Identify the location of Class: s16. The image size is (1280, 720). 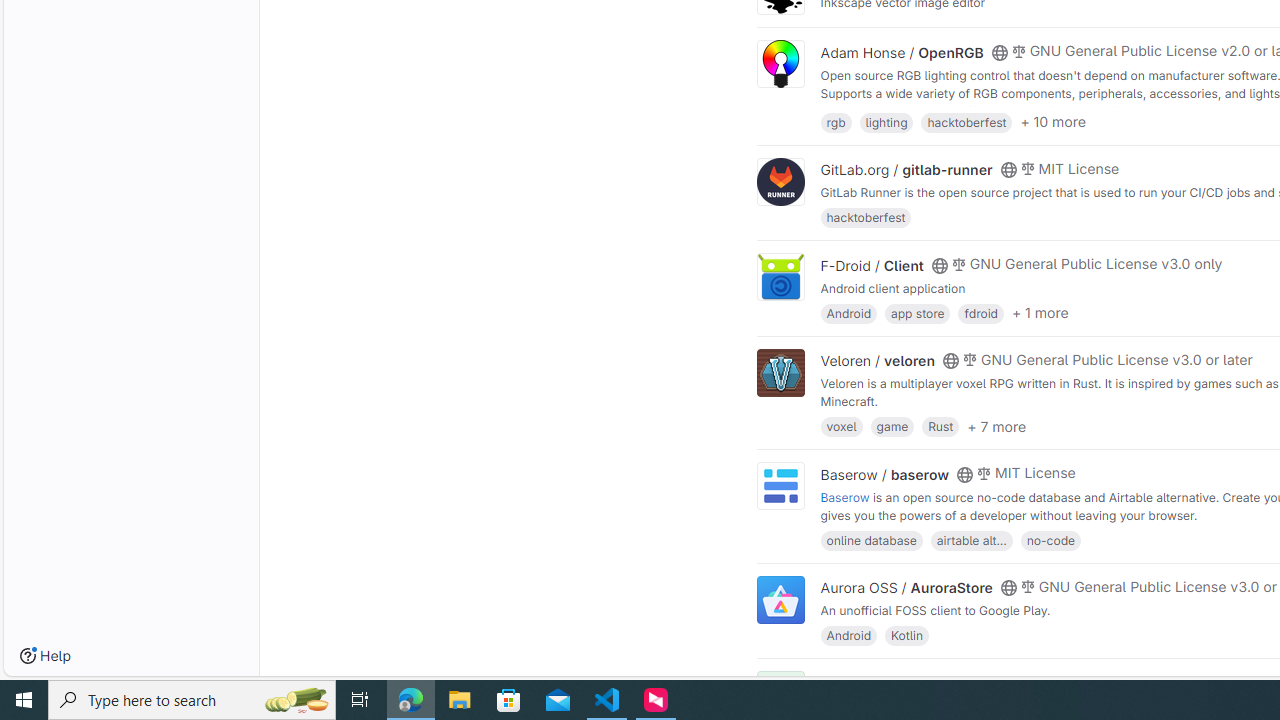
(999, 683).